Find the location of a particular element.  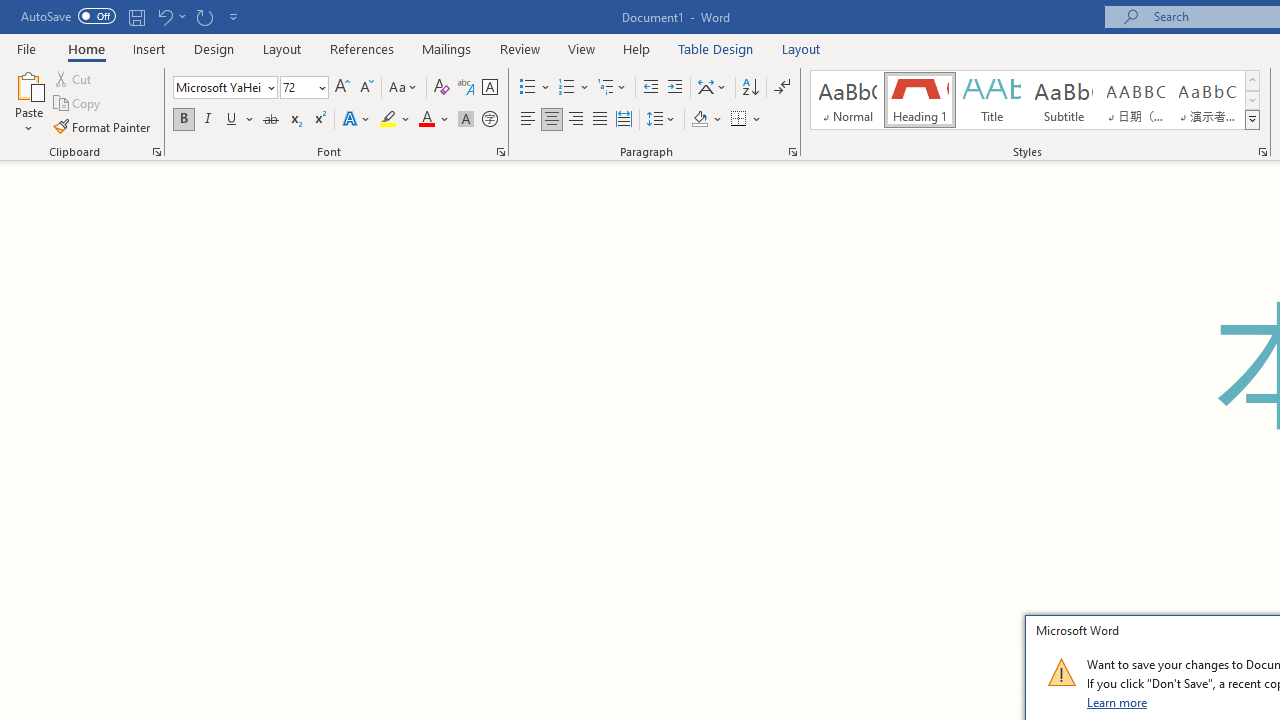

Repeat Doc Close is located at coordinates (204, 16).